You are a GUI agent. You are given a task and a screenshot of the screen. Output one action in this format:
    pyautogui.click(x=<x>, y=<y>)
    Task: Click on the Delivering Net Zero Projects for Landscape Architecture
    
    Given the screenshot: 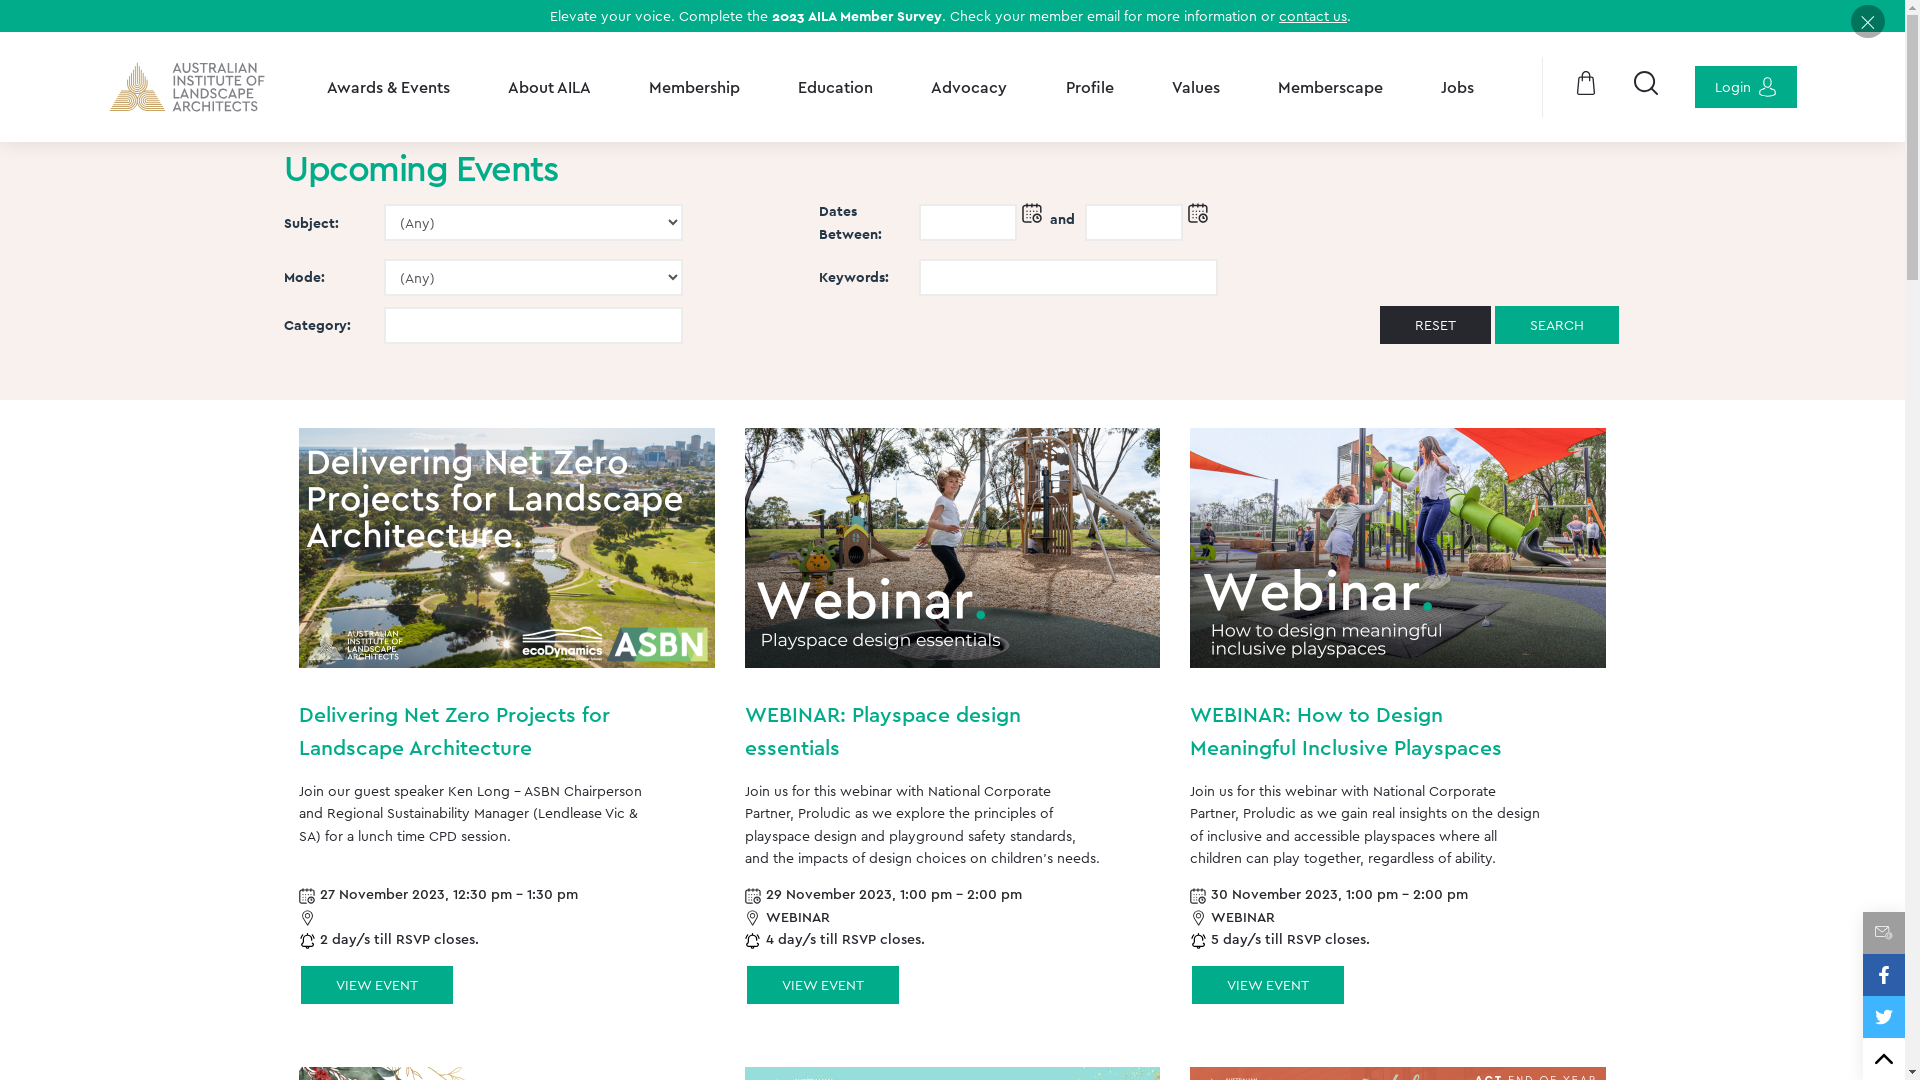 What is the action you would take?
    pyautogui.click(x=507, y=548)
    